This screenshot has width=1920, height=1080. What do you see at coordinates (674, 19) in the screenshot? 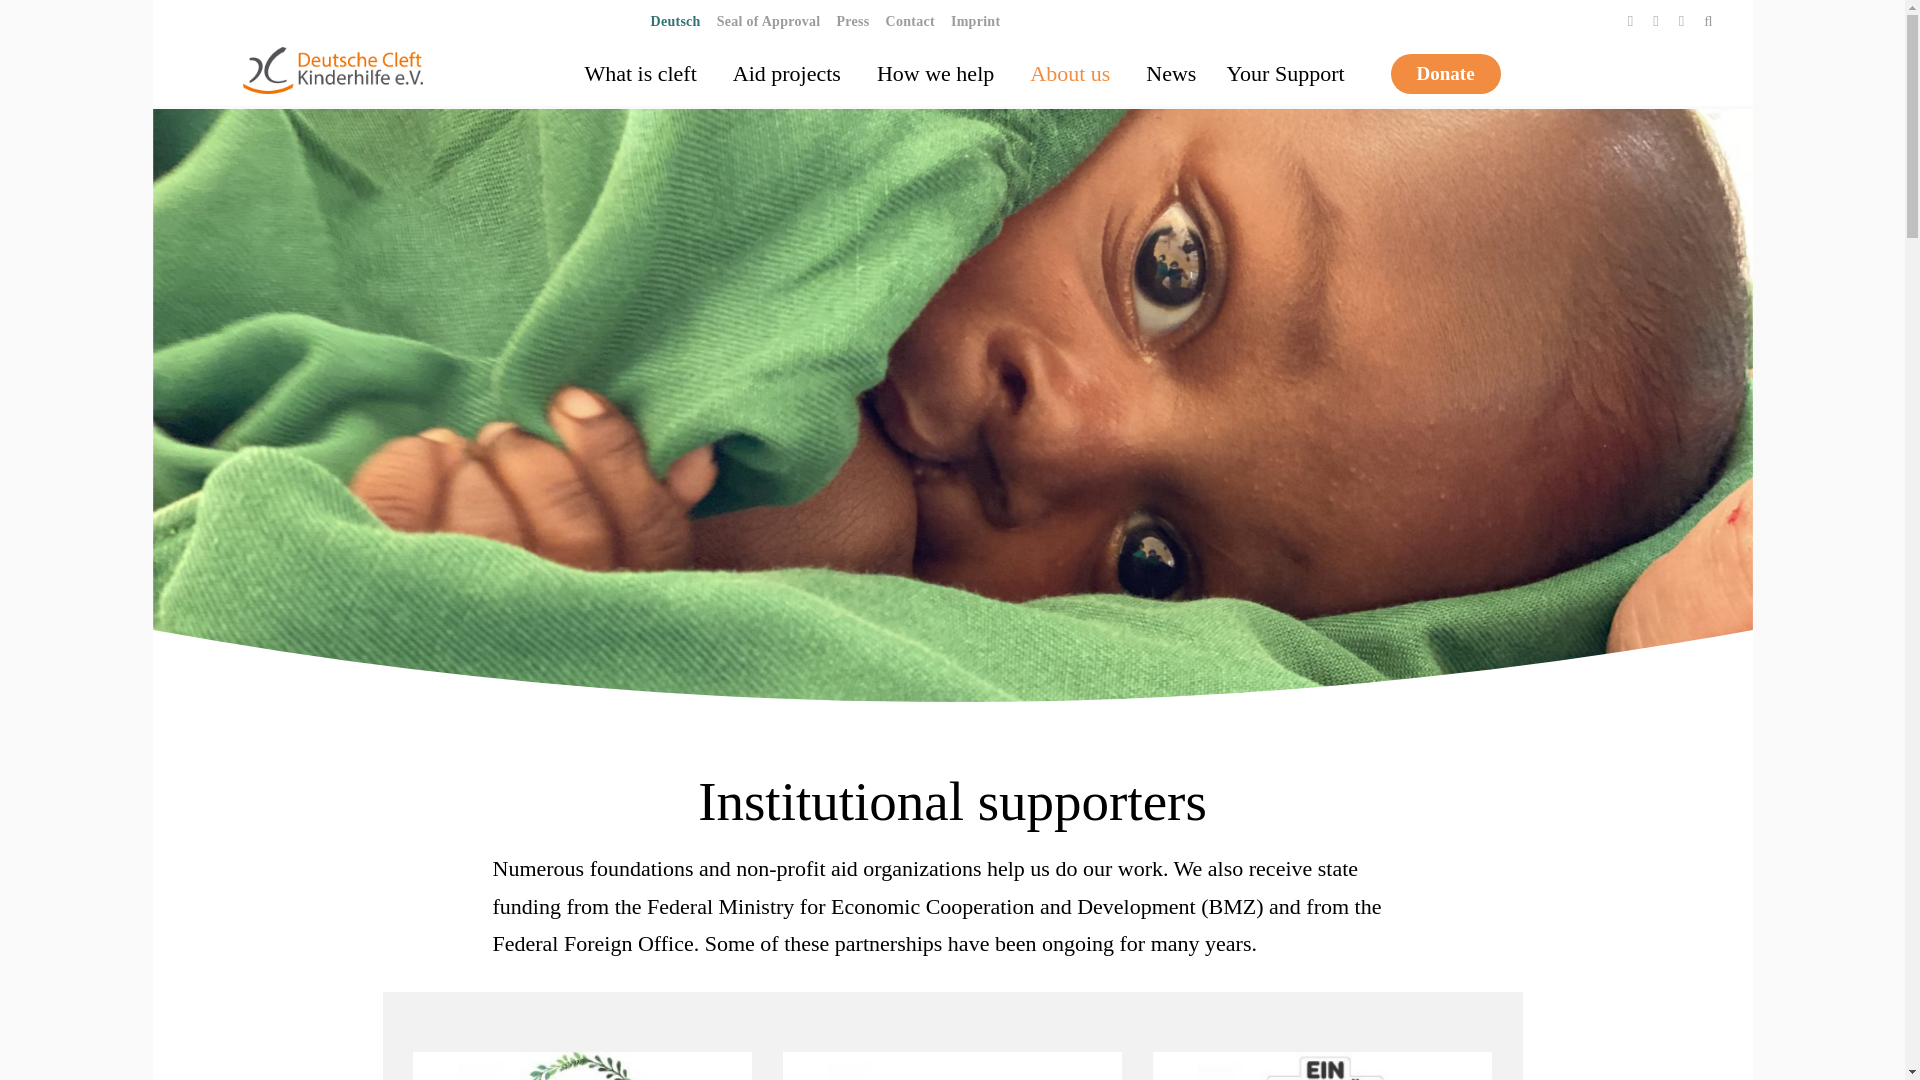
I see `Deutsch` at bounding box center [674, 19].